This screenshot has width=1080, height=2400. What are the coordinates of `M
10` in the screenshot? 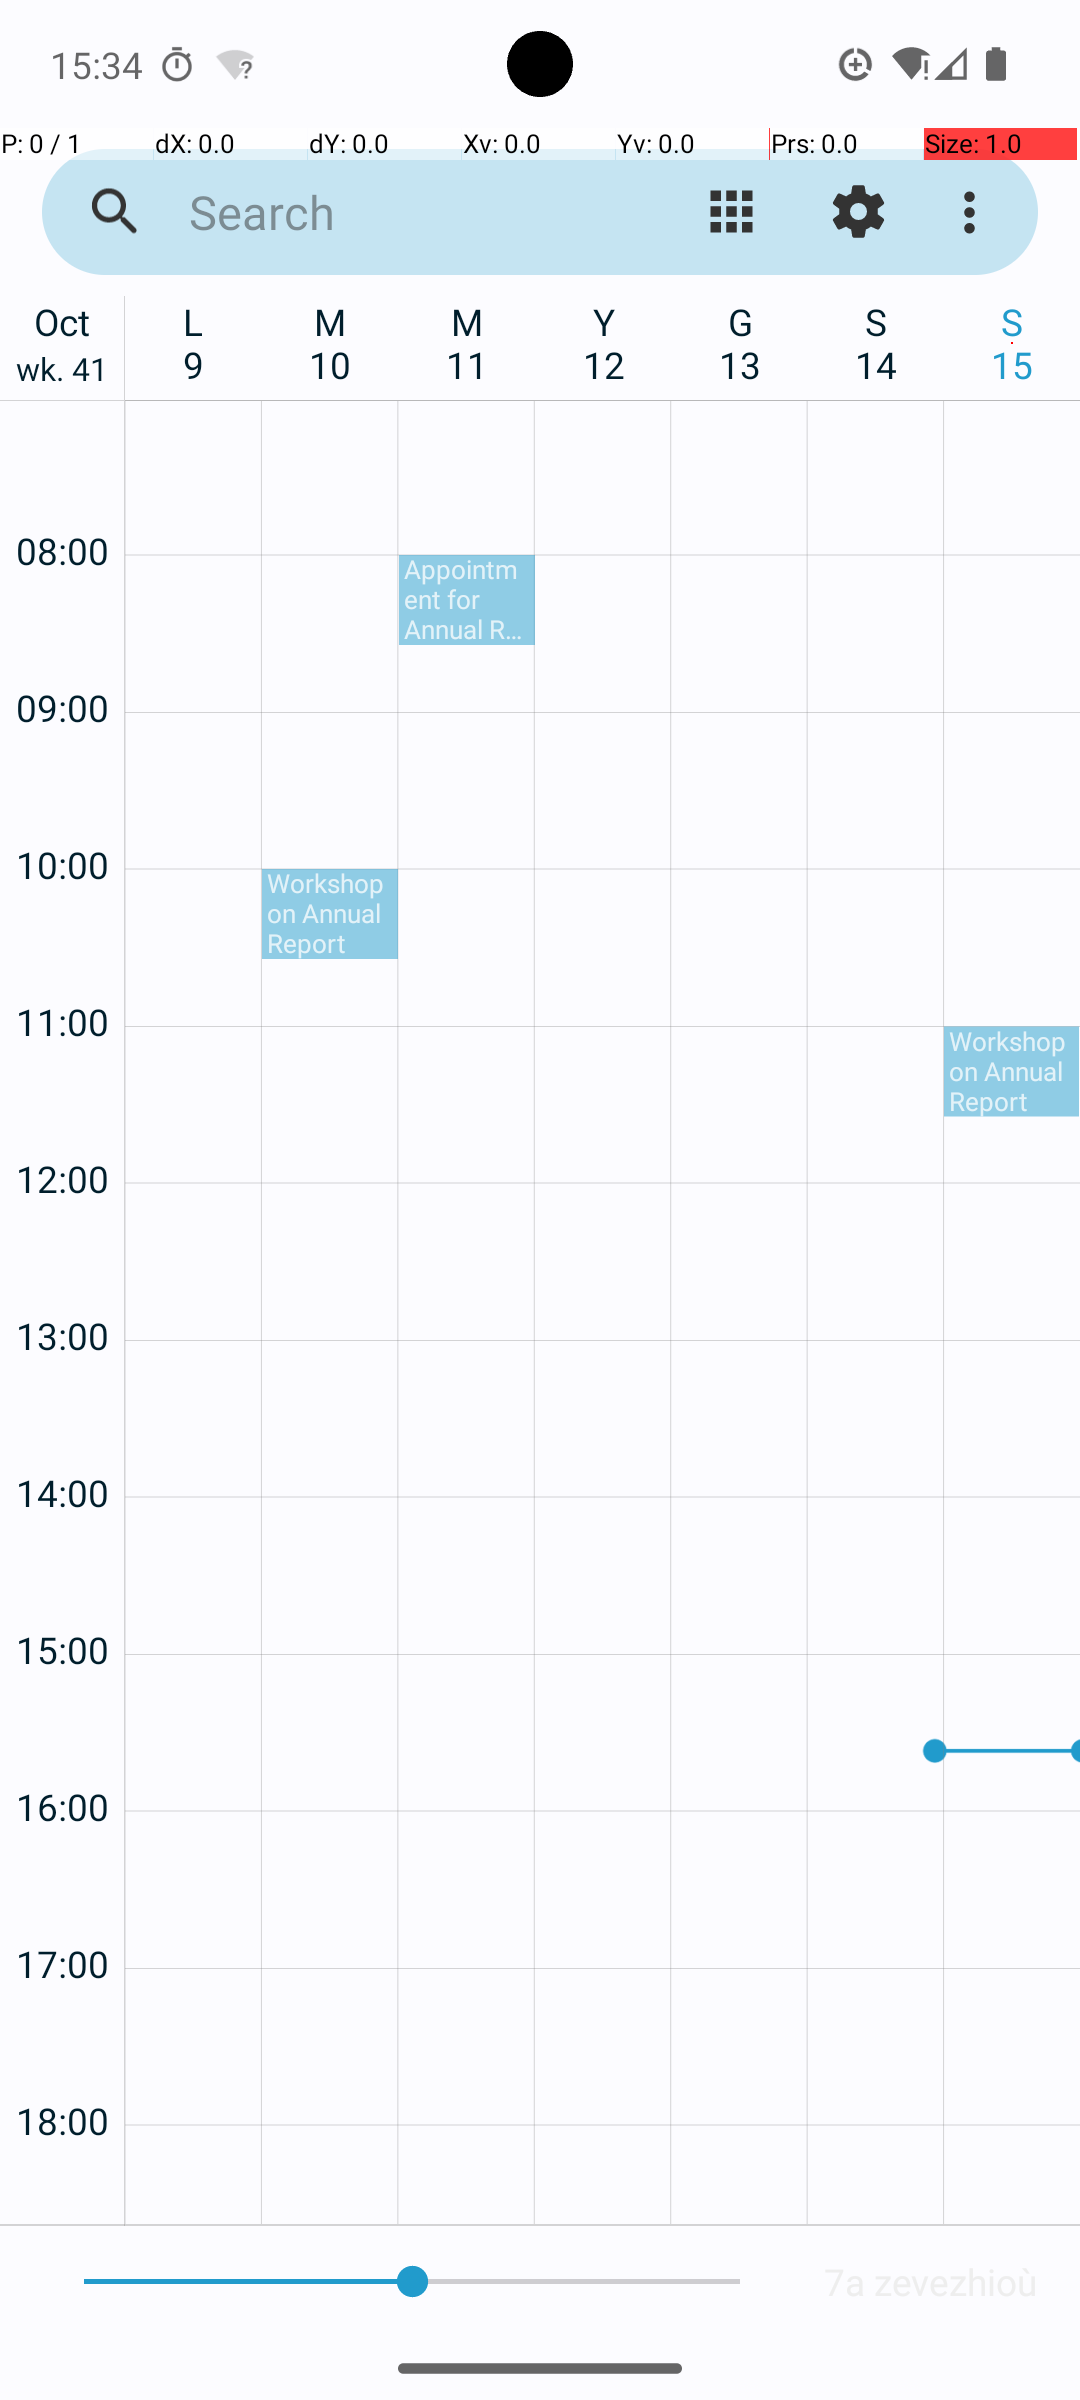 It's located at (330, 343).